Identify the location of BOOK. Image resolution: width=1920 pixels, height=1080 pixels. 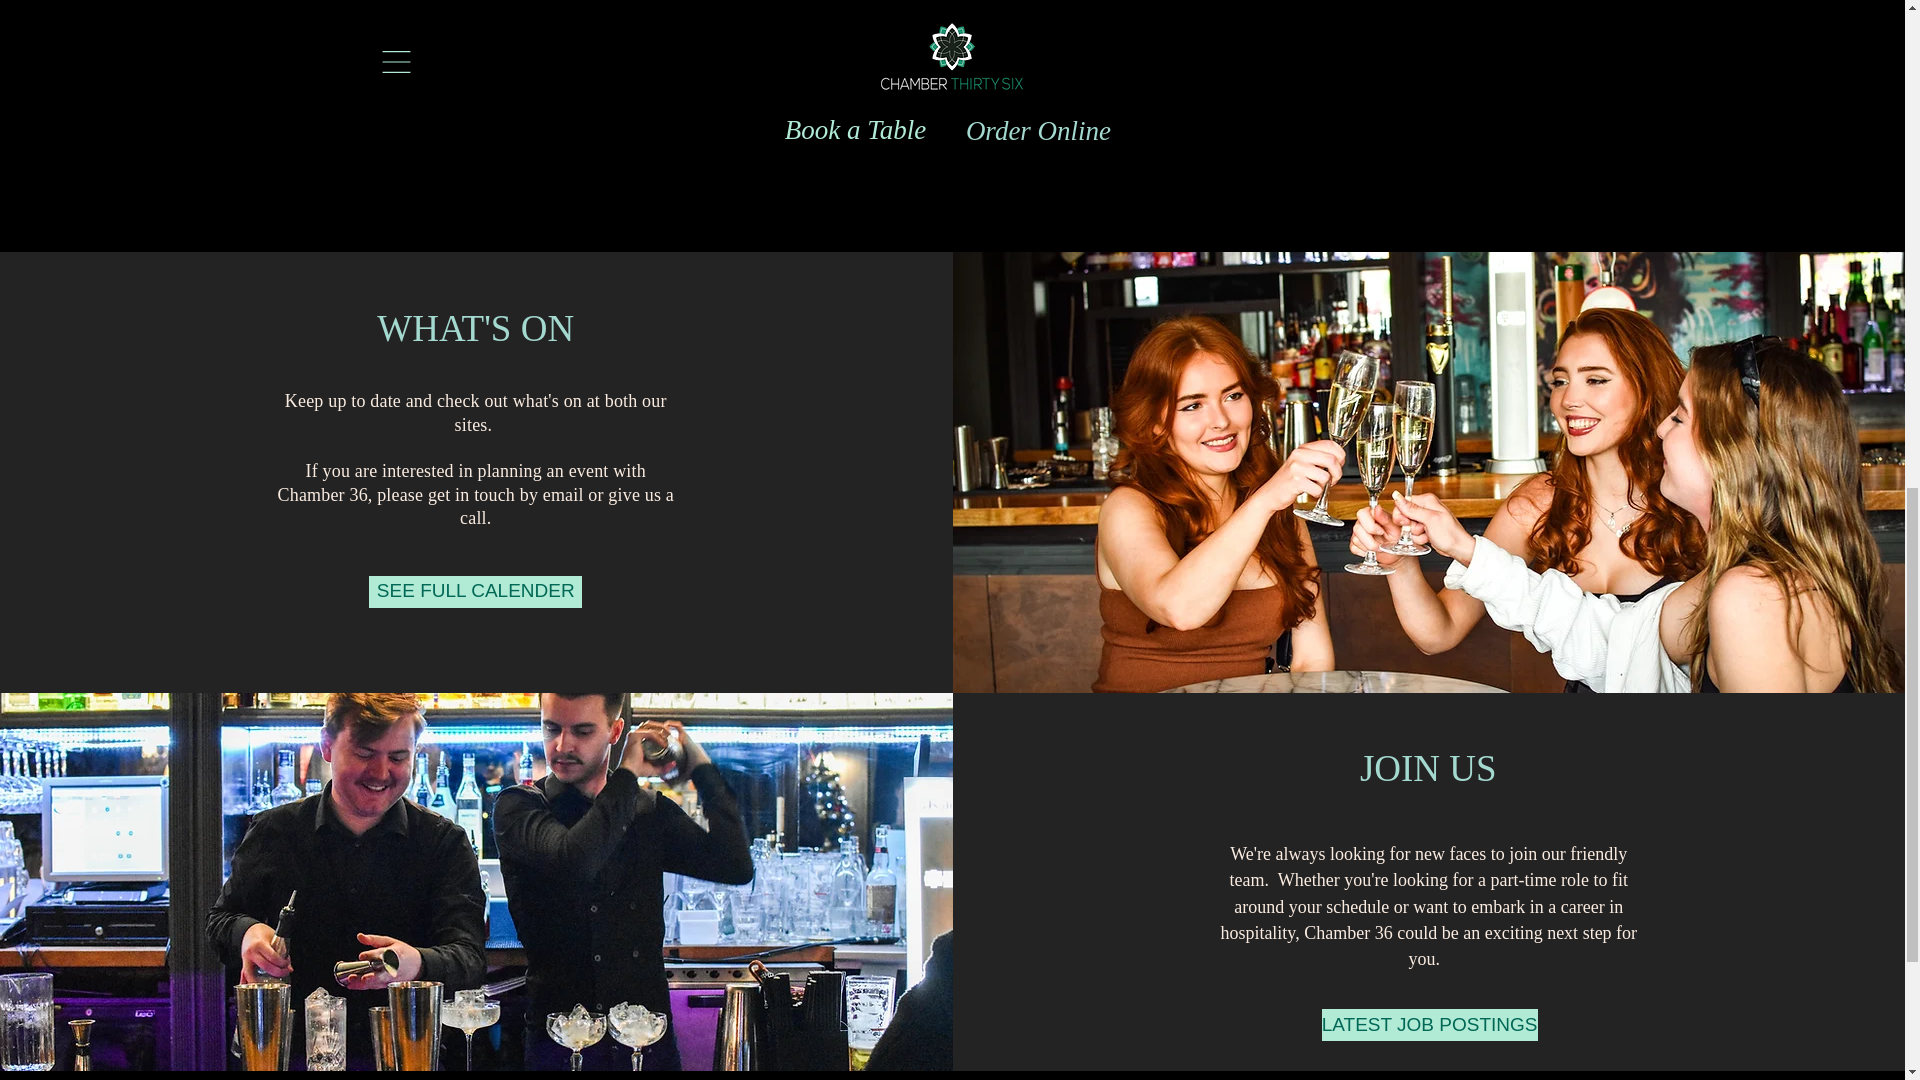
(1052, 150).